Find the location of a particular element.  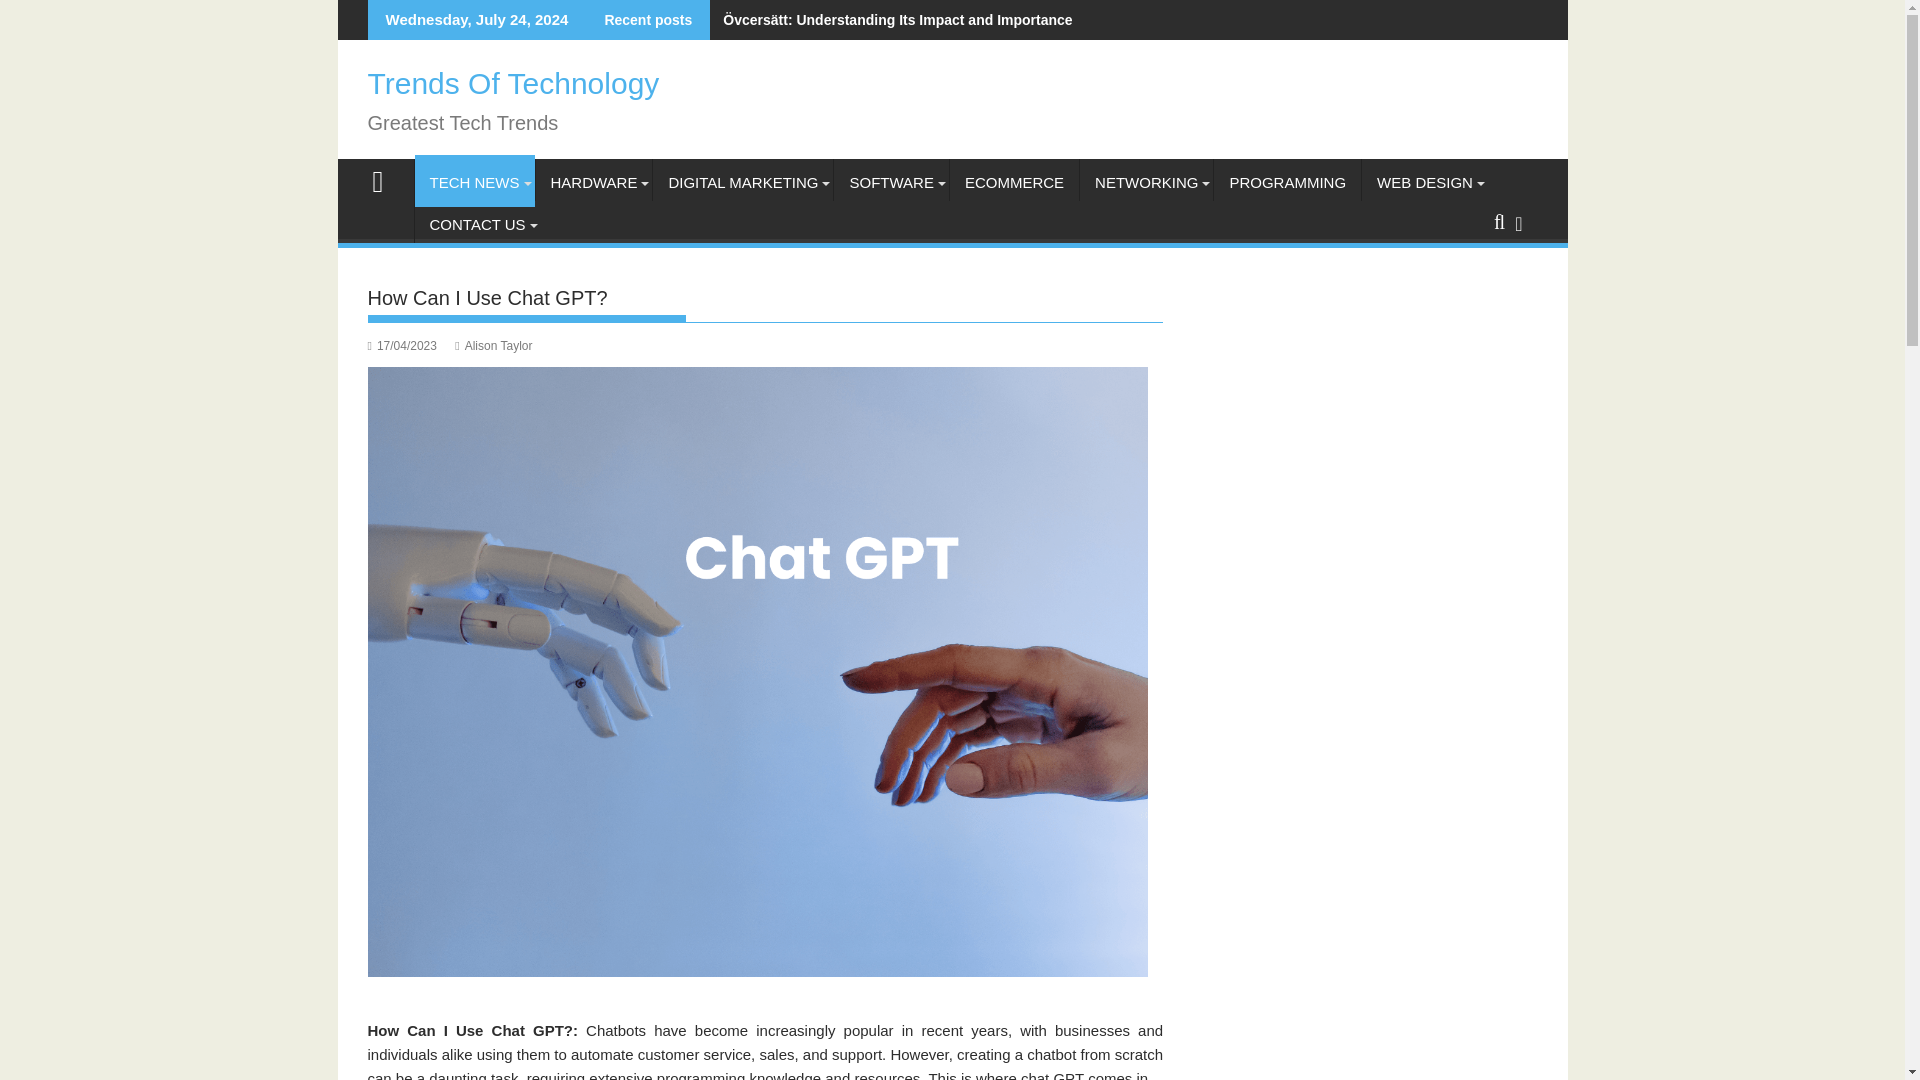

NETWORKING is located at coordinates (1146, 182).